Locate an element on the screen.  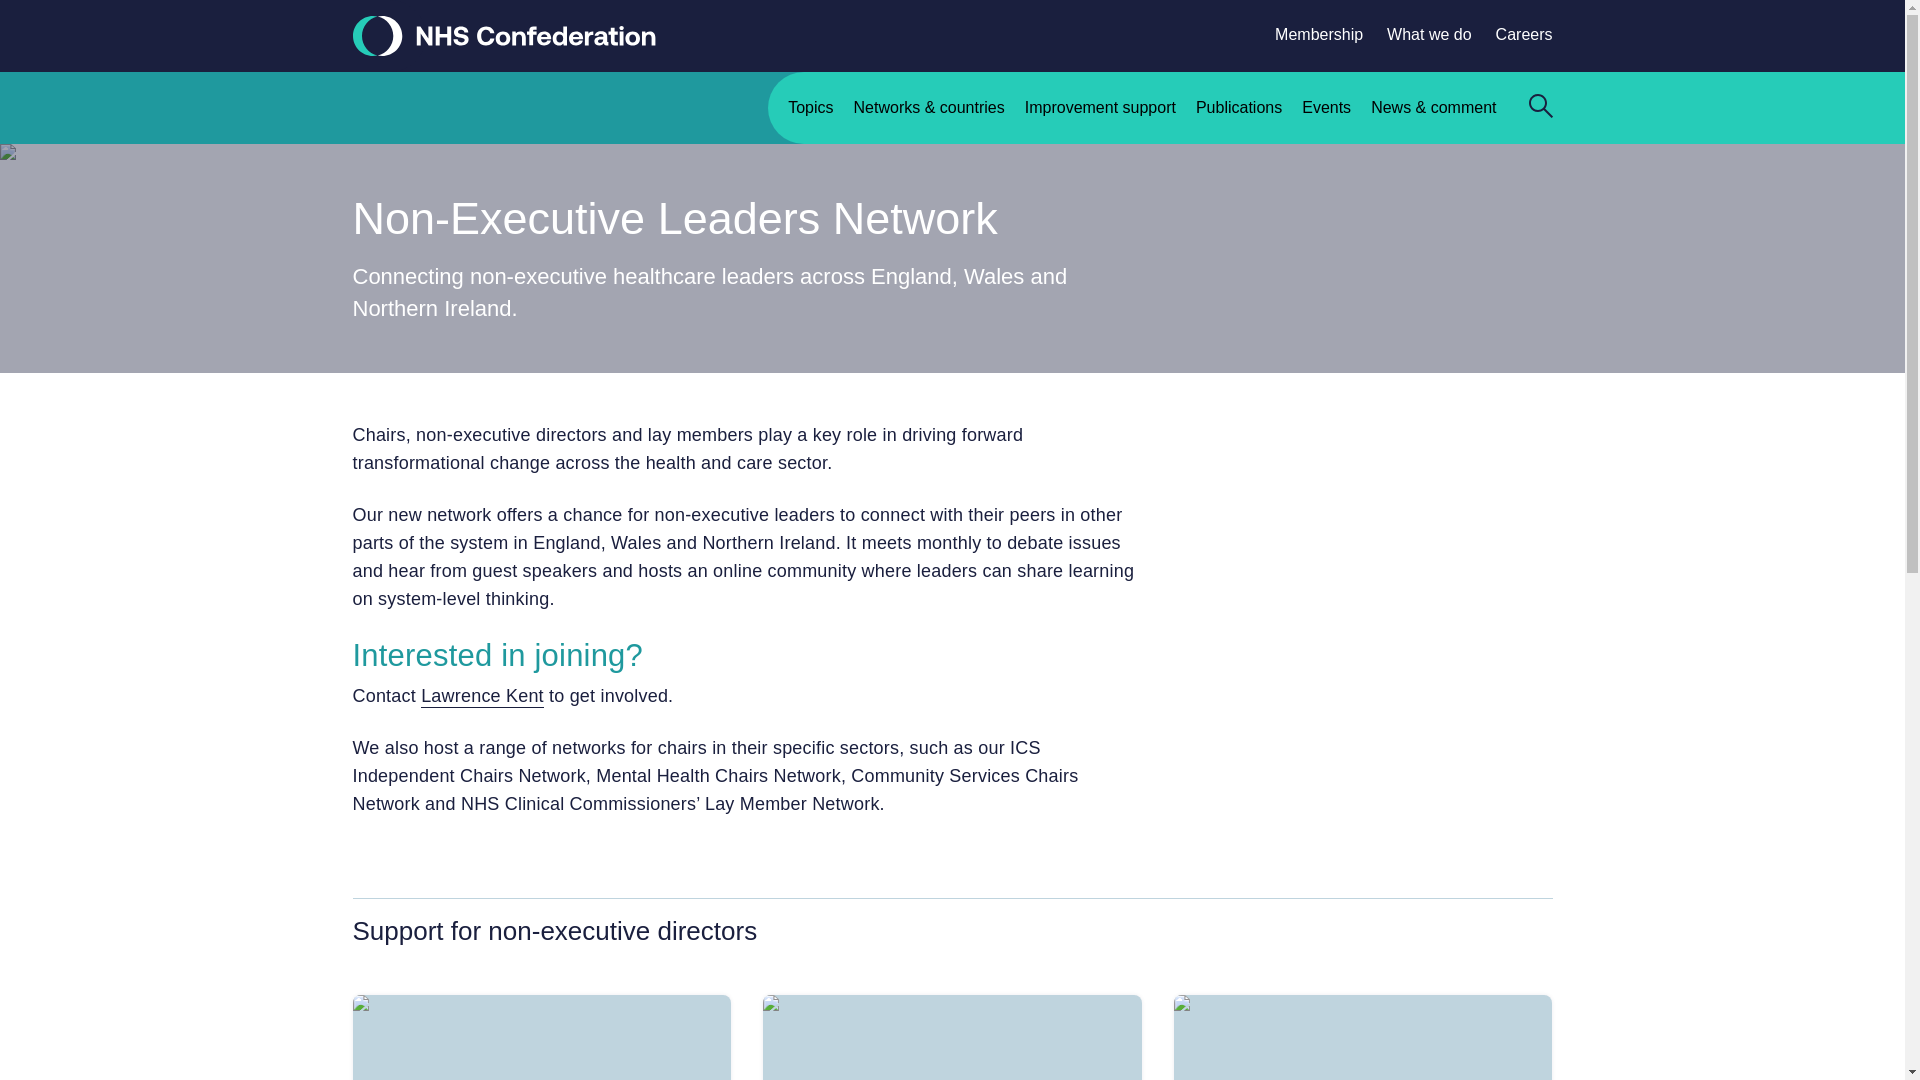
Youtube icon is located at coordinates (1506, 1035).